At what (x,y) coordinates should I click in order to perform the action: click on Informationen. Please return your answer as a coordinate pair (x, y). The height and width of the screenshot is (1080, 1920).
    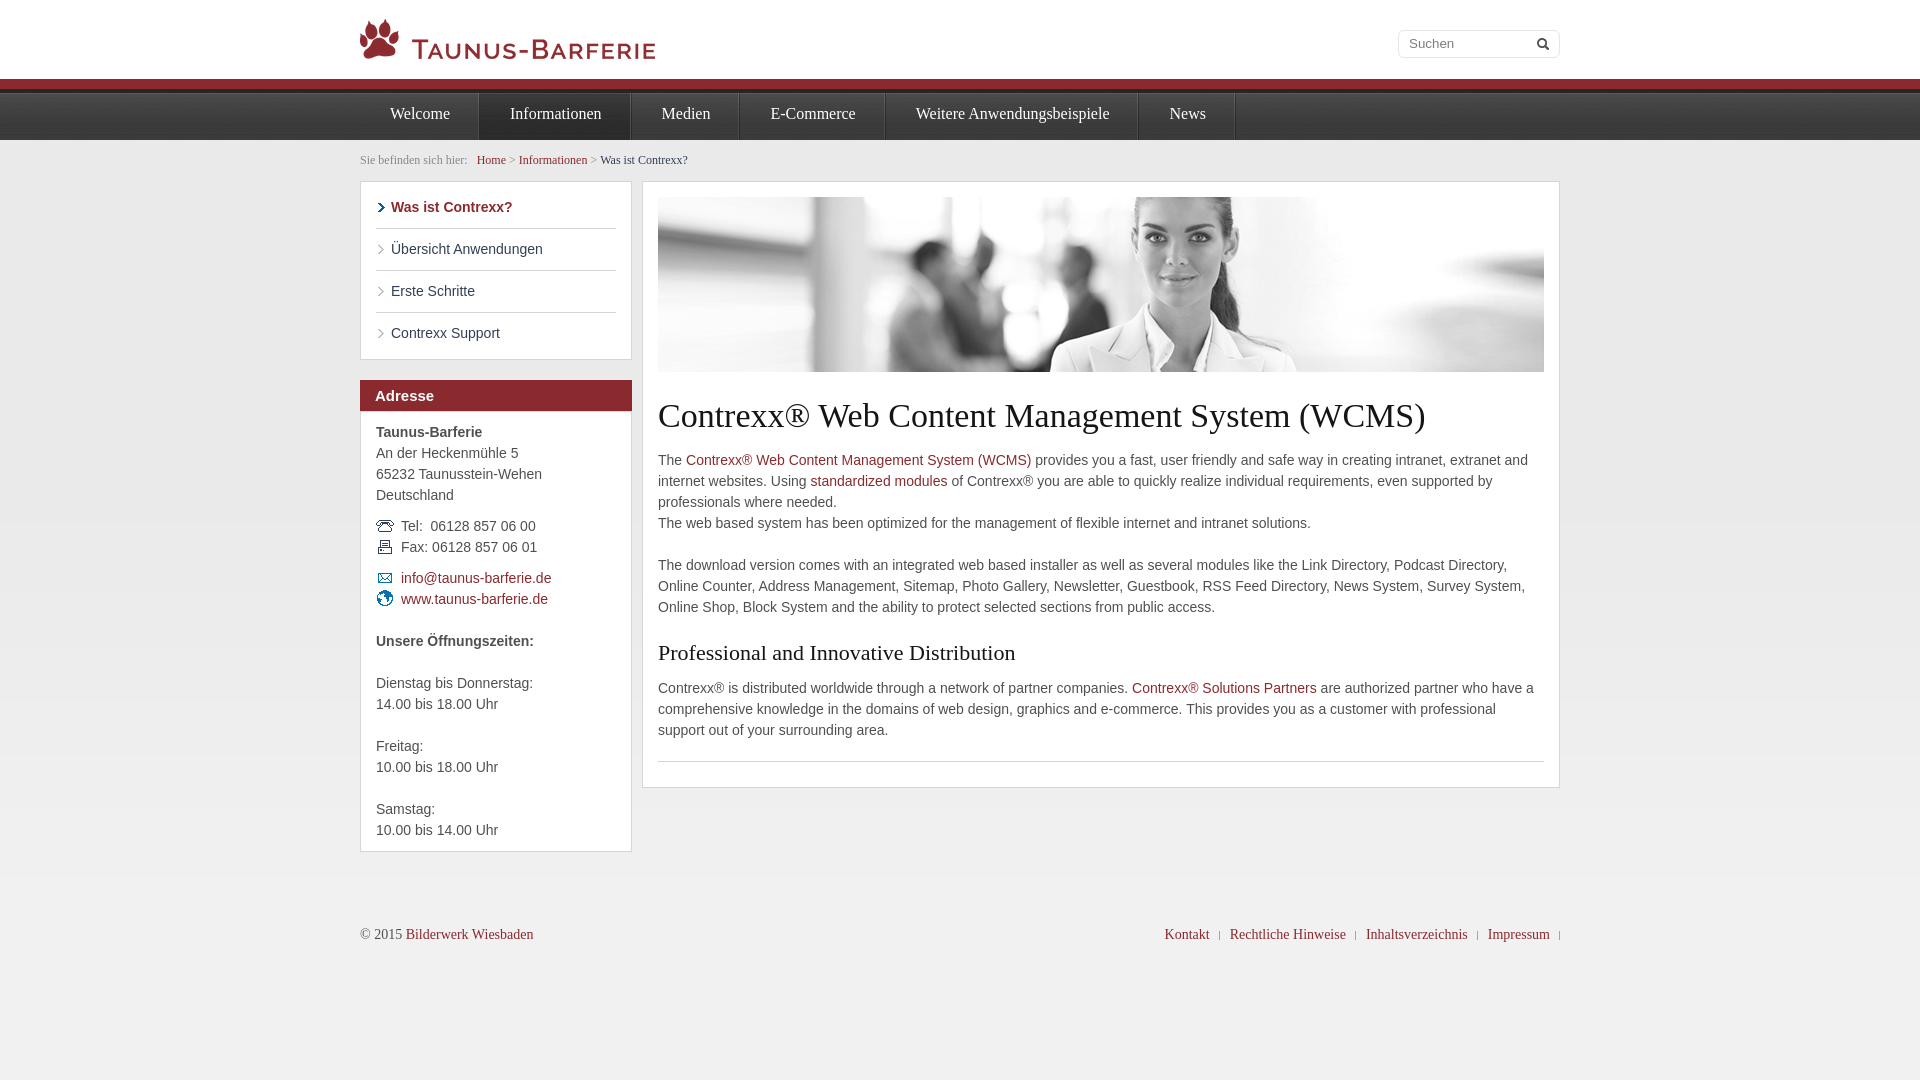
    Looking at the image, I should click on (552, 160).